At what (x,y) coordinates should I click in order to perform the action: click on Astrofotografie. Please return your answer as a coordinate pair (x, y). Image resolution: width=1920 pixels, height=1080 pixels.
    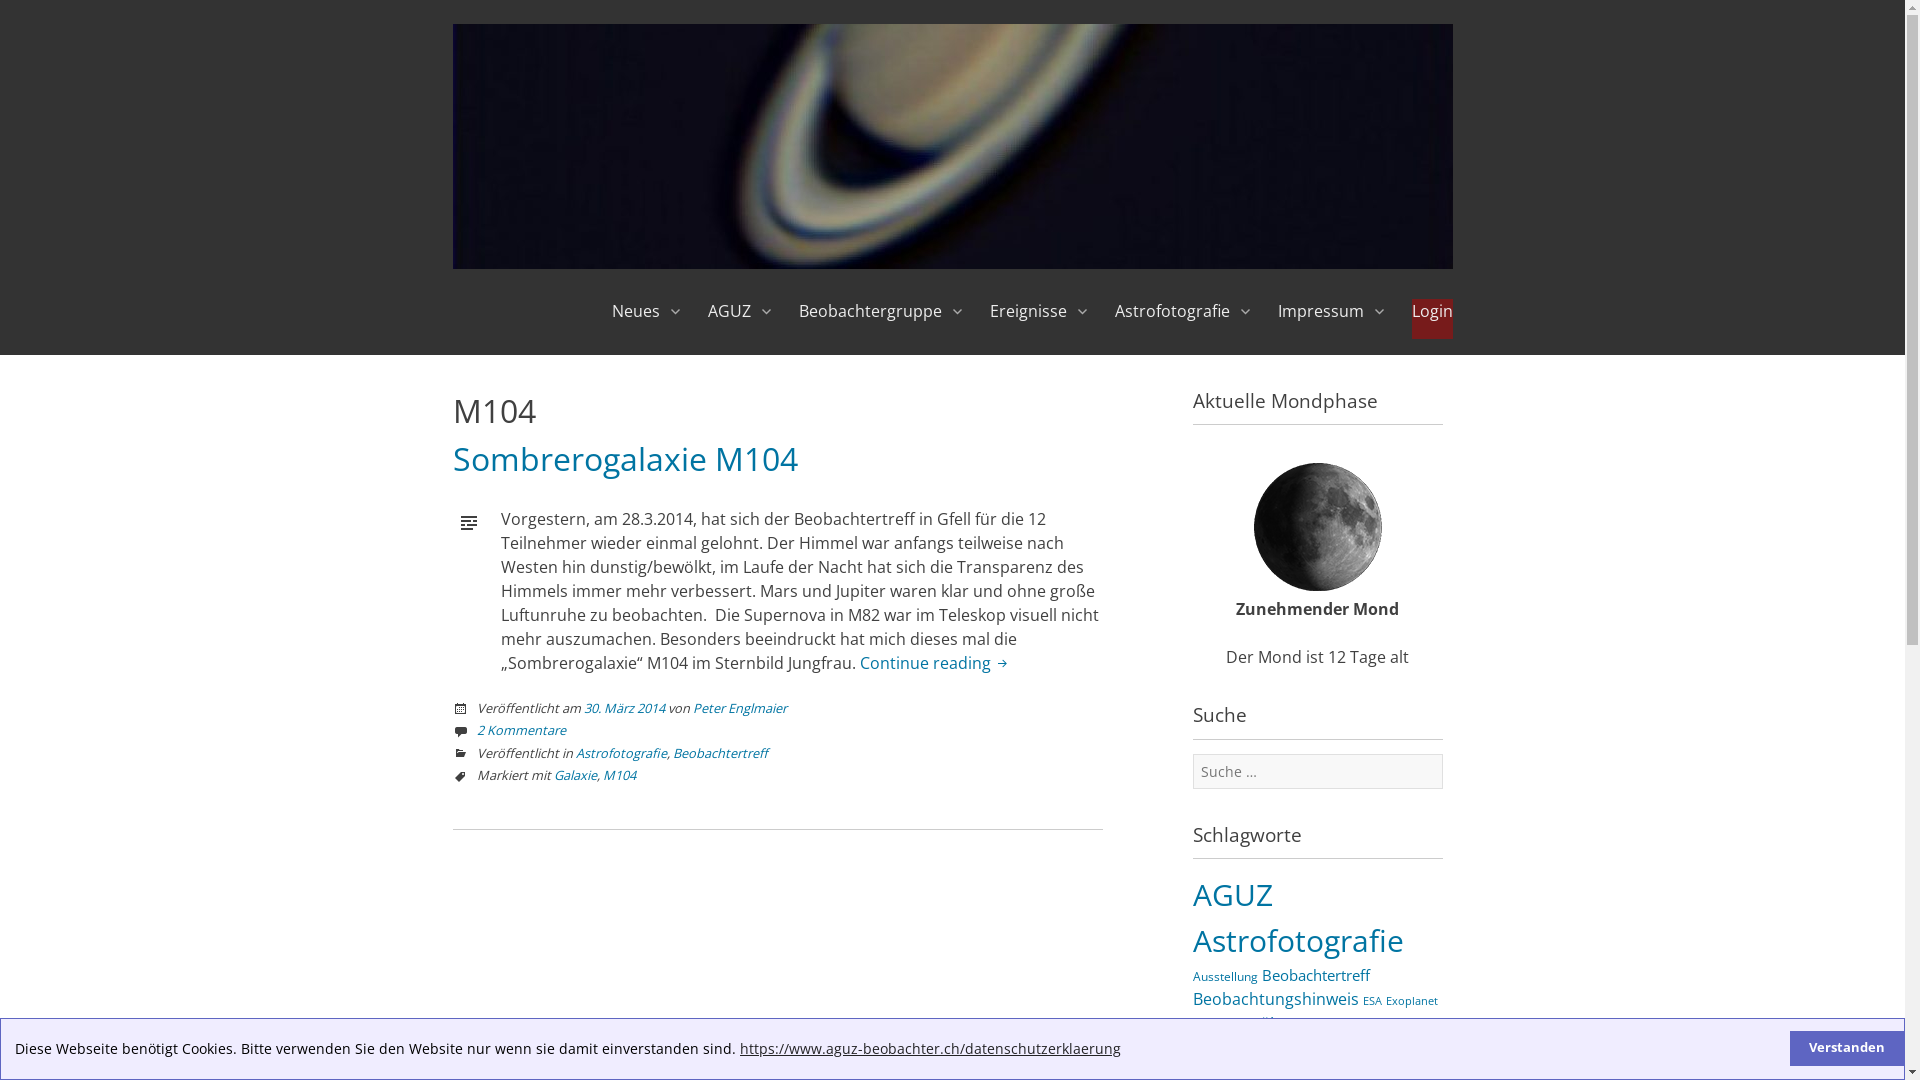
    Looking at the image, I should click on (1298, 940).